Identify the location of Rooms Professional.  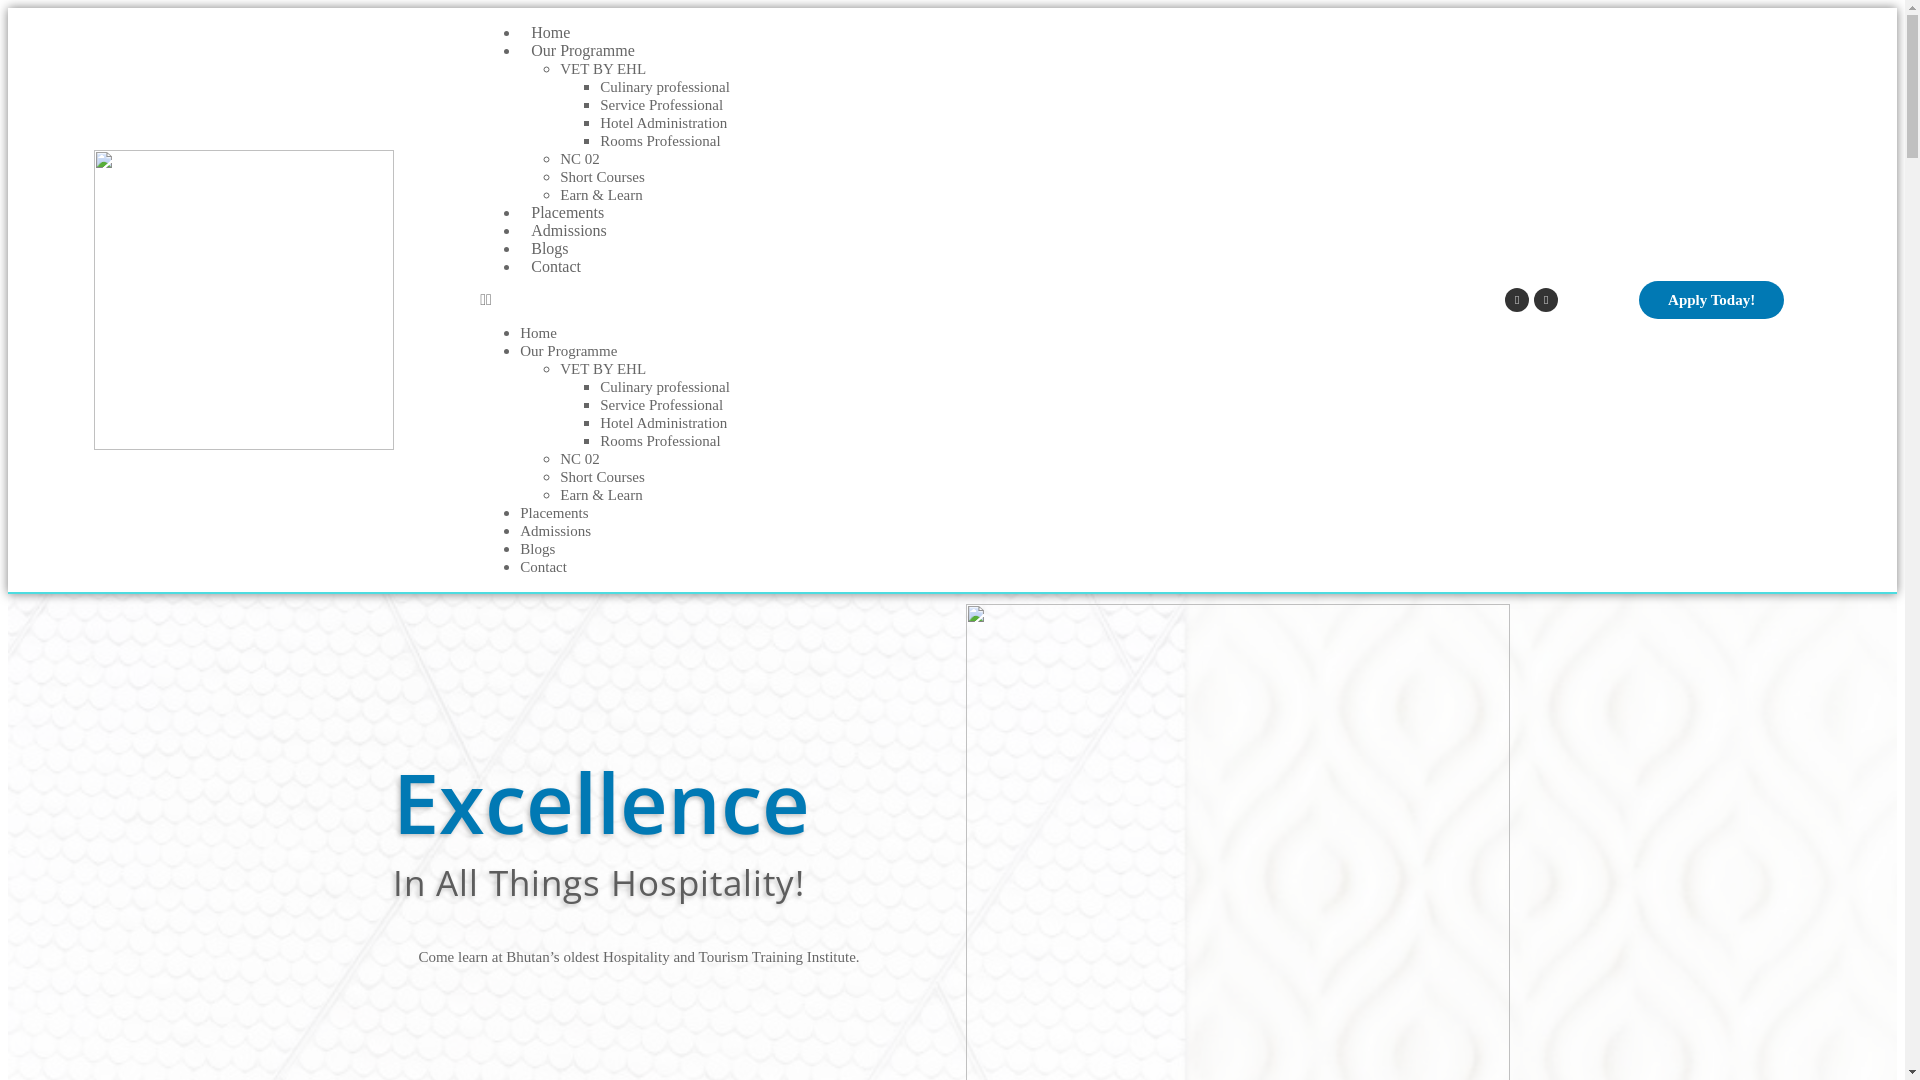
(660, 441).